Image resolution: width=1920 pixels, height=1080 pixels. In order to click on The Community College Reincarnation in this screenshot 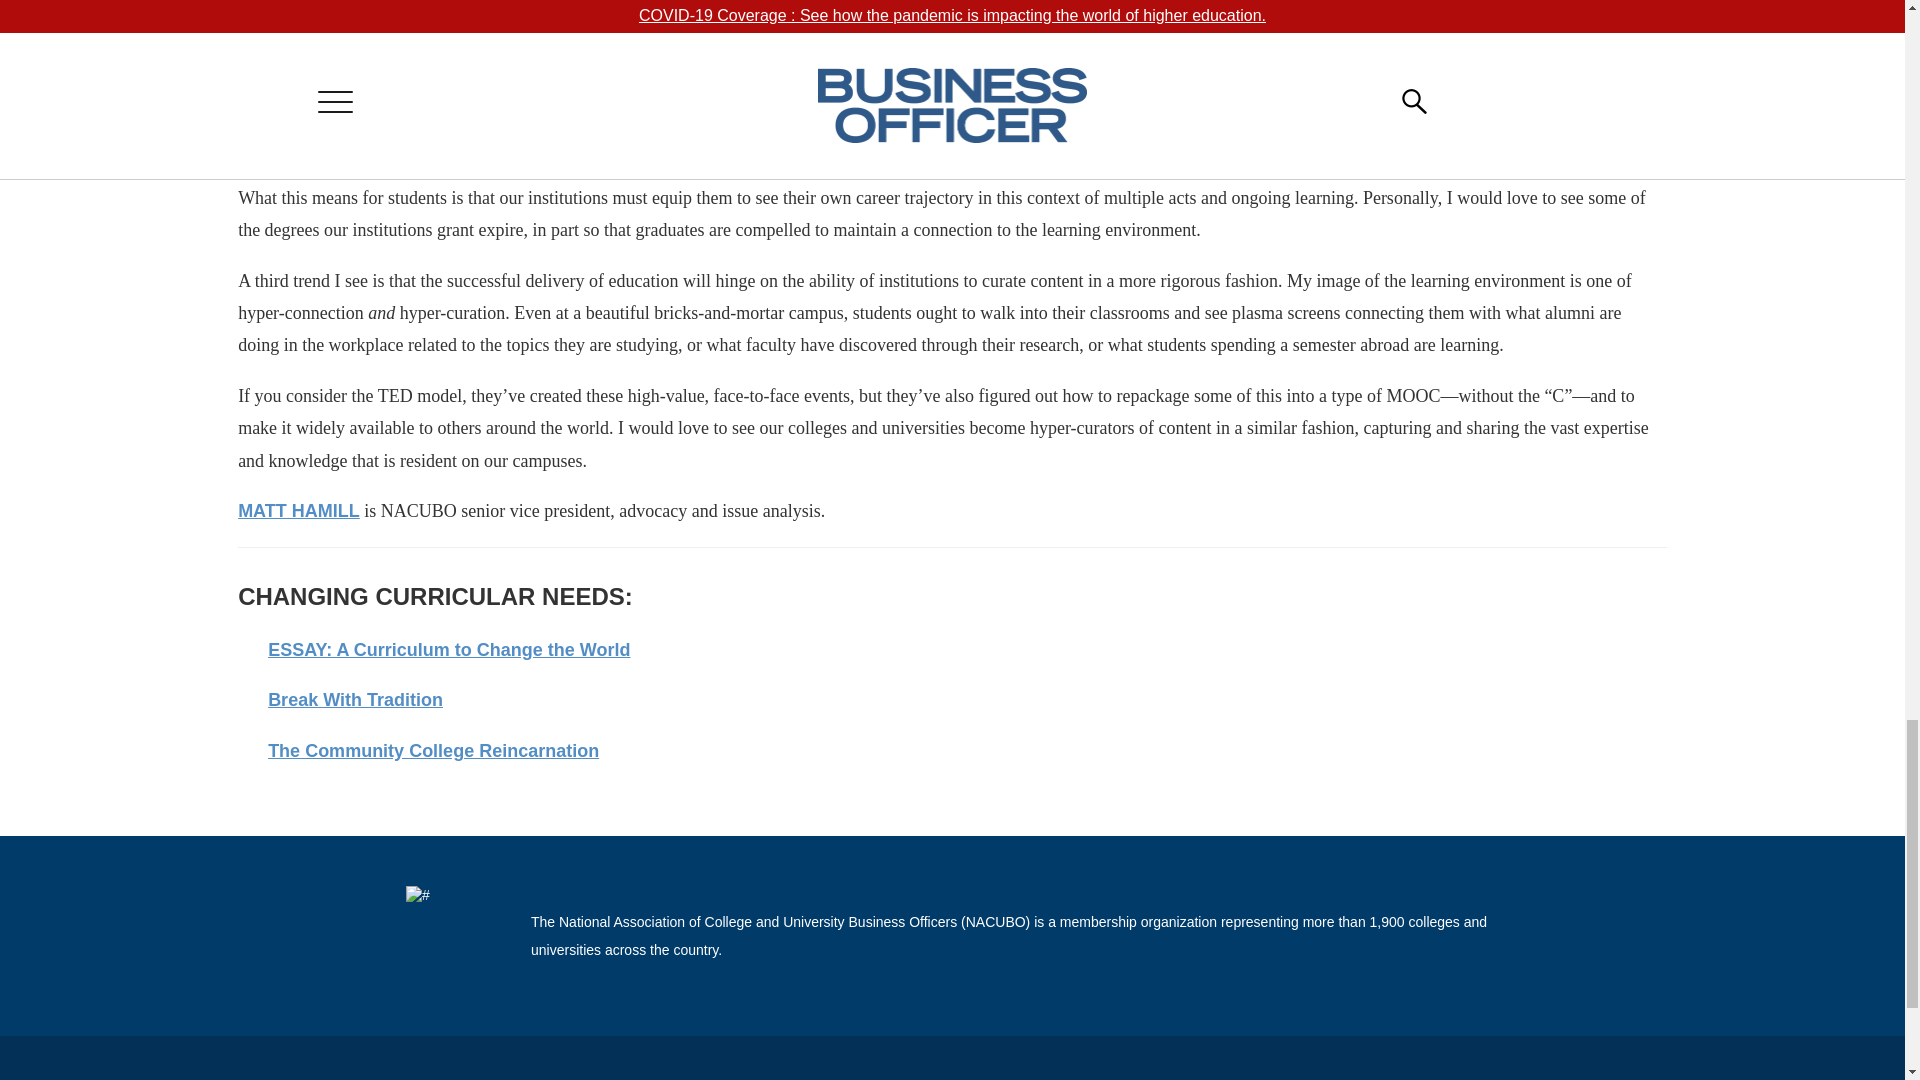, I will do `click(434, 750)`.